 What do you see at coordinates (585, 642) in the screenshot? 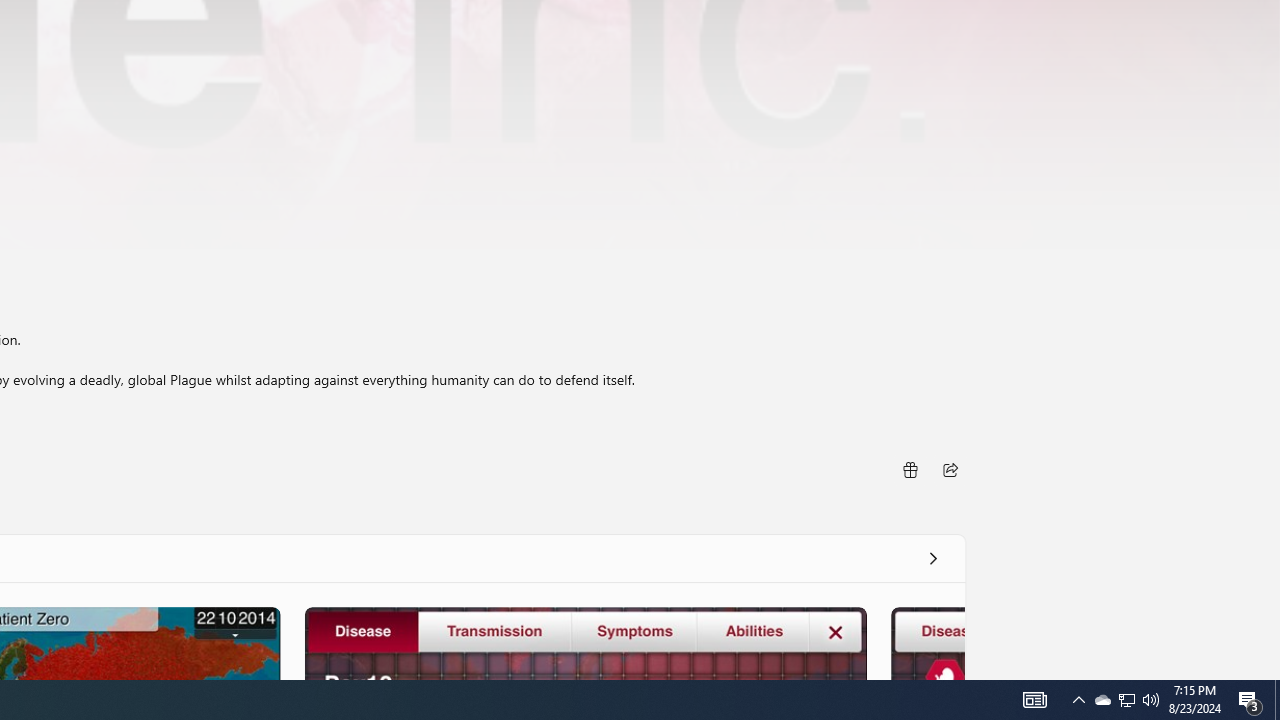
I see `Screenshot 3` at bounding box center [585, 642].